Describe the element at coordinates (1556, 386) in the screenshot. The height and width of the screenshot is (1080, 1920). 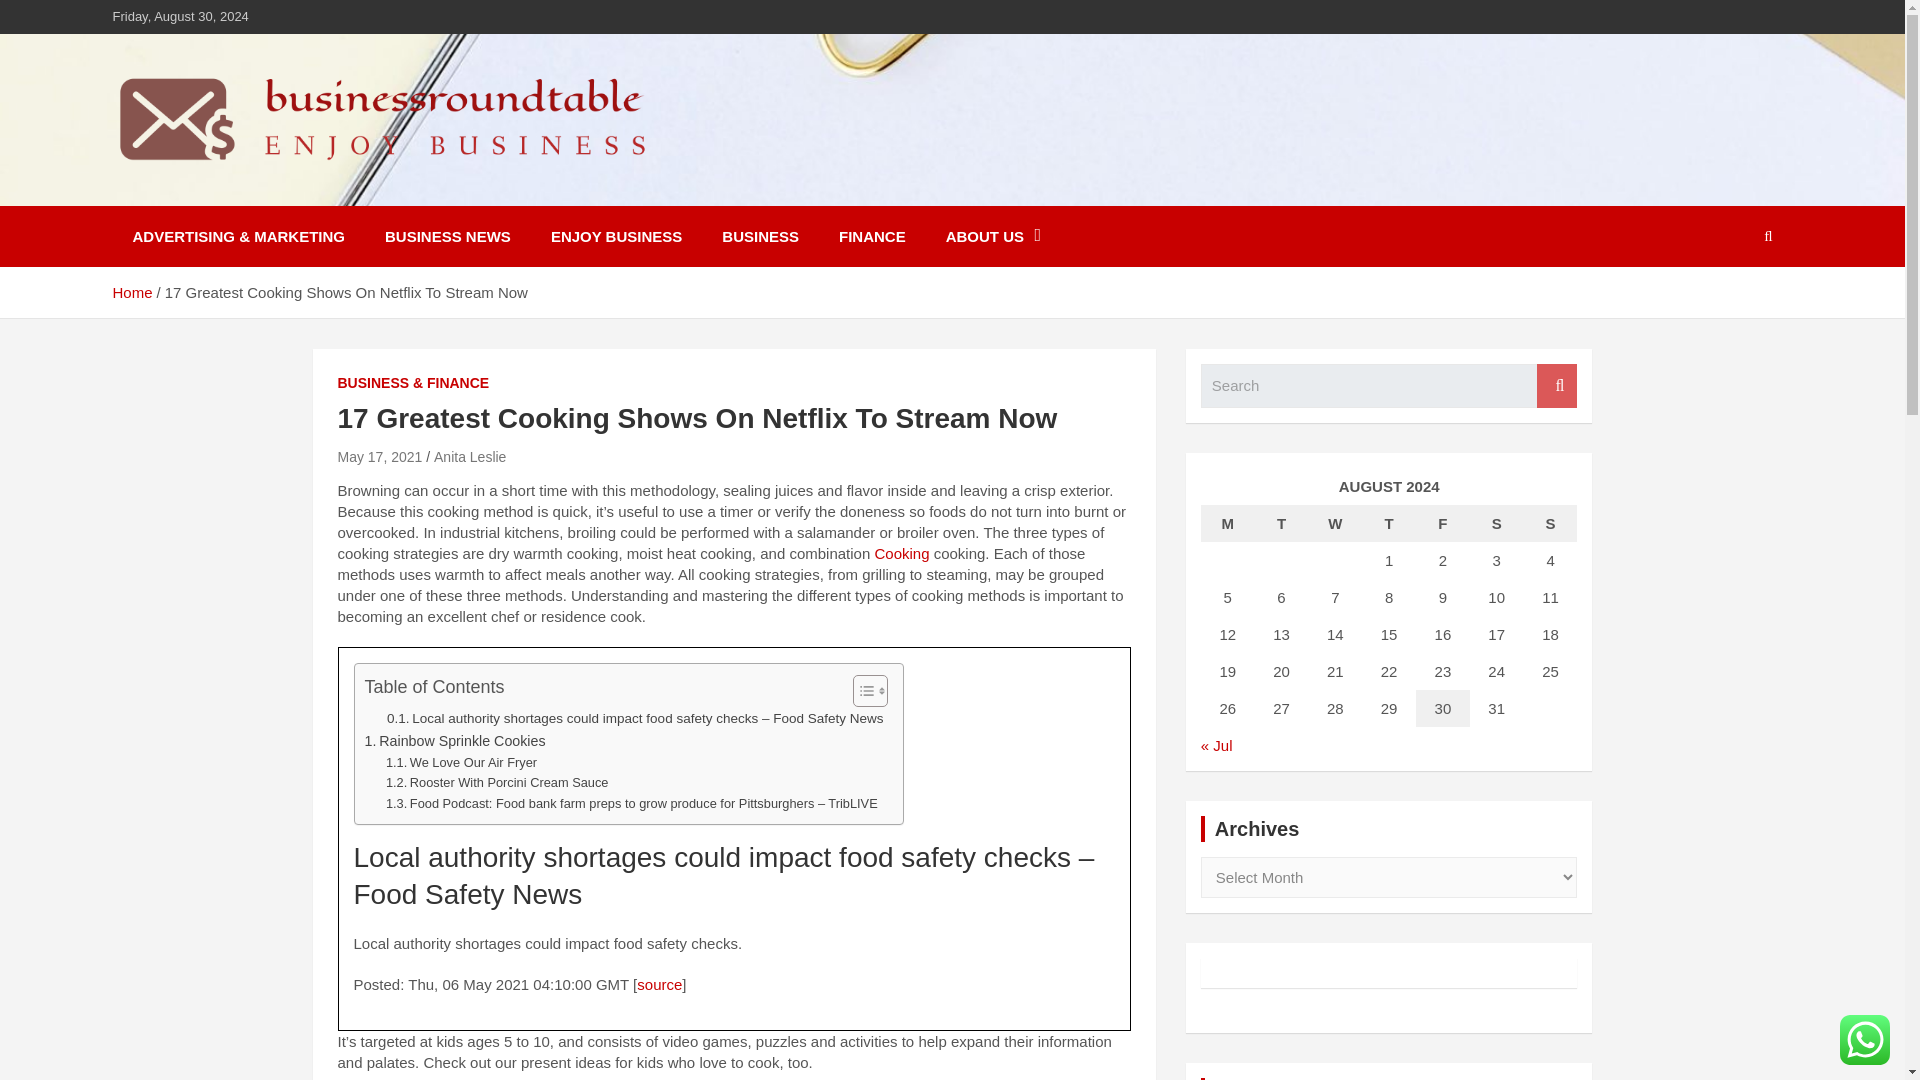
I see `Search` at that location.